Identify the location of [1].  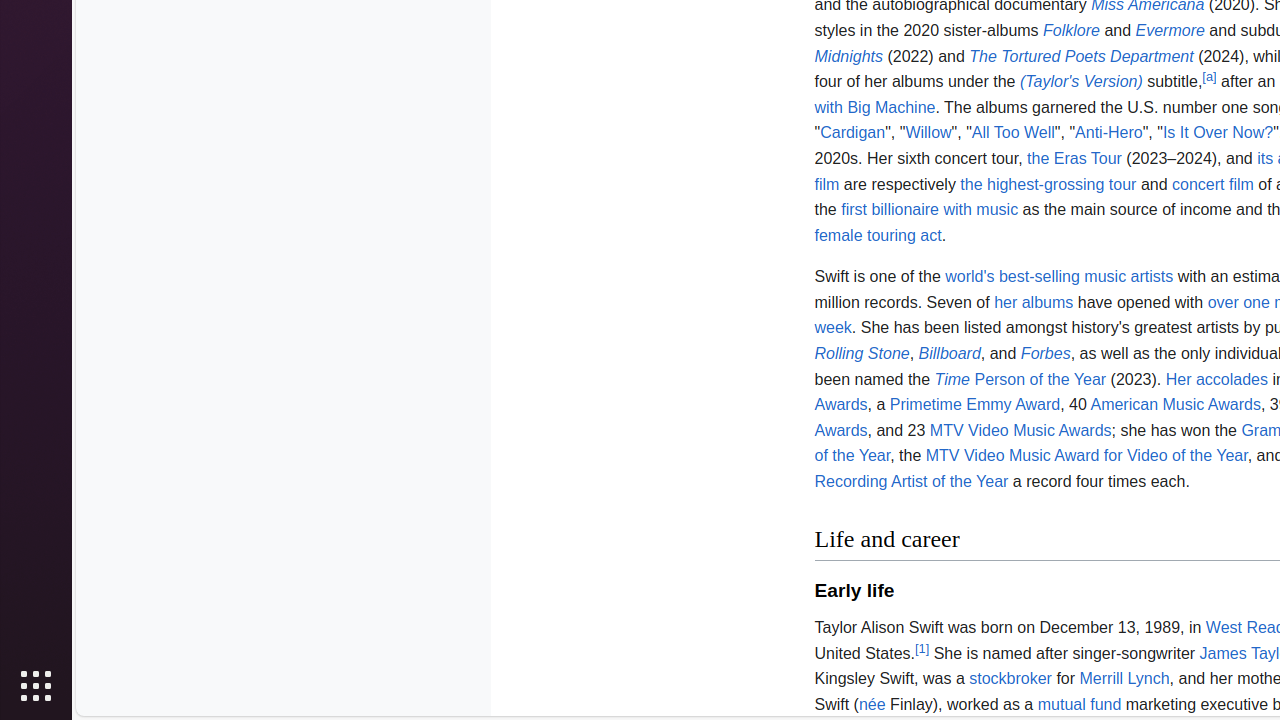
(922, 648).